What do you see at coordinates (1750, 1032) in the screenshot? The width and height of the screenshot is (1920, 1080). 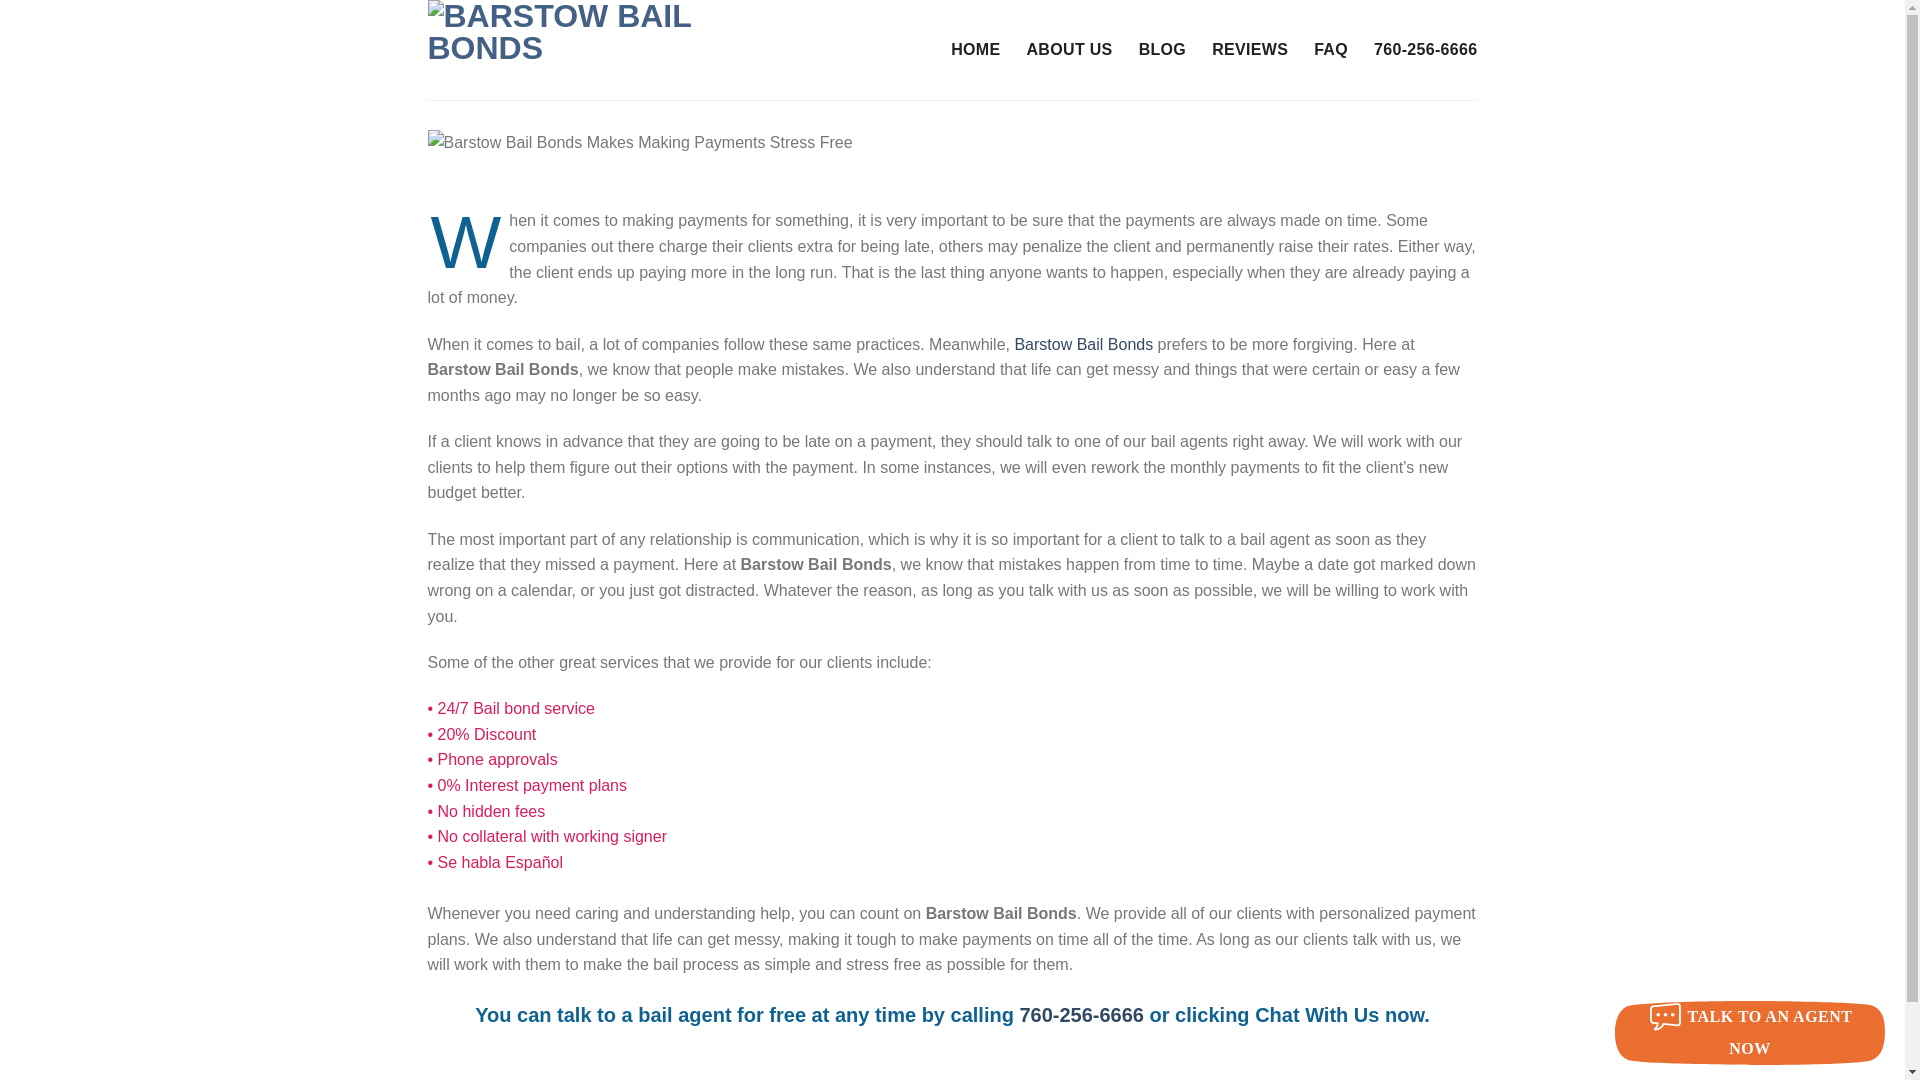 I see `TALK TO AN AGENT NOW` at bounding box center [1750, 1032].